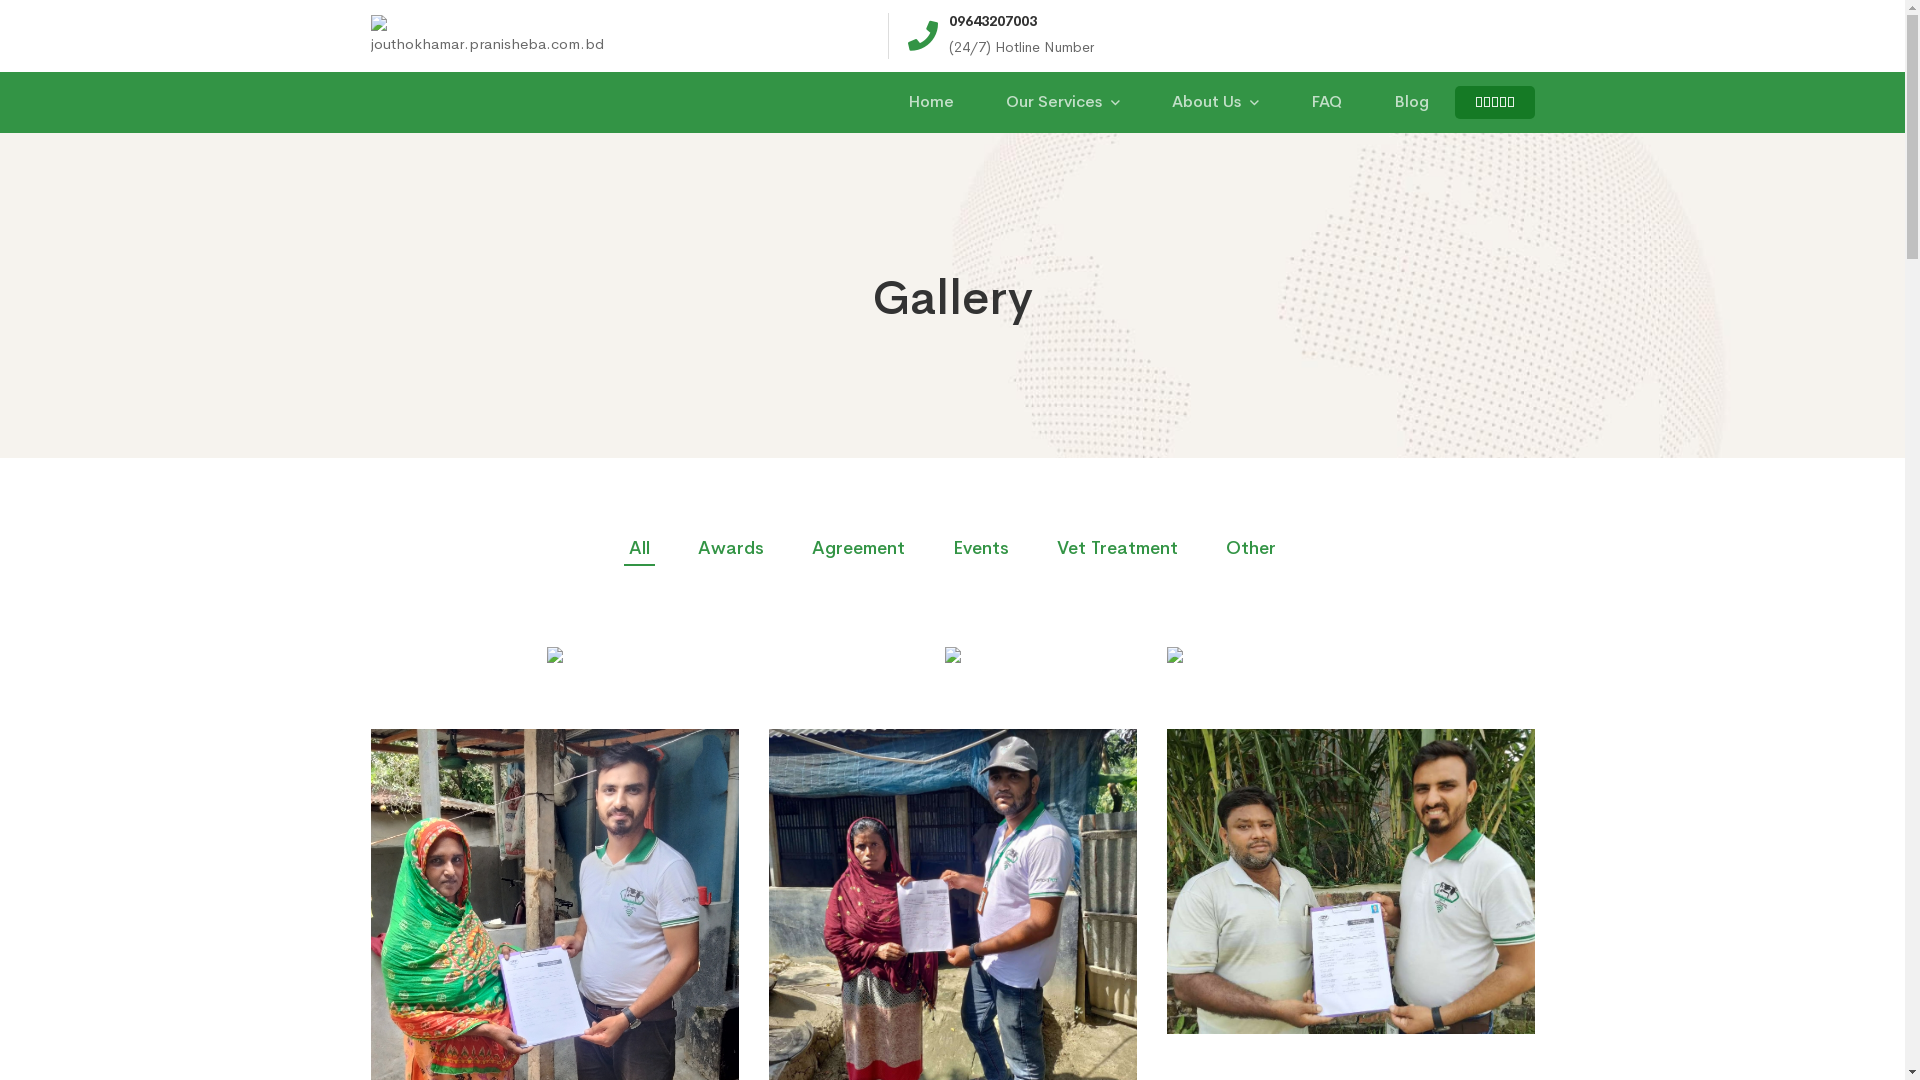  I want to click on About Us, so click(1216, 102).